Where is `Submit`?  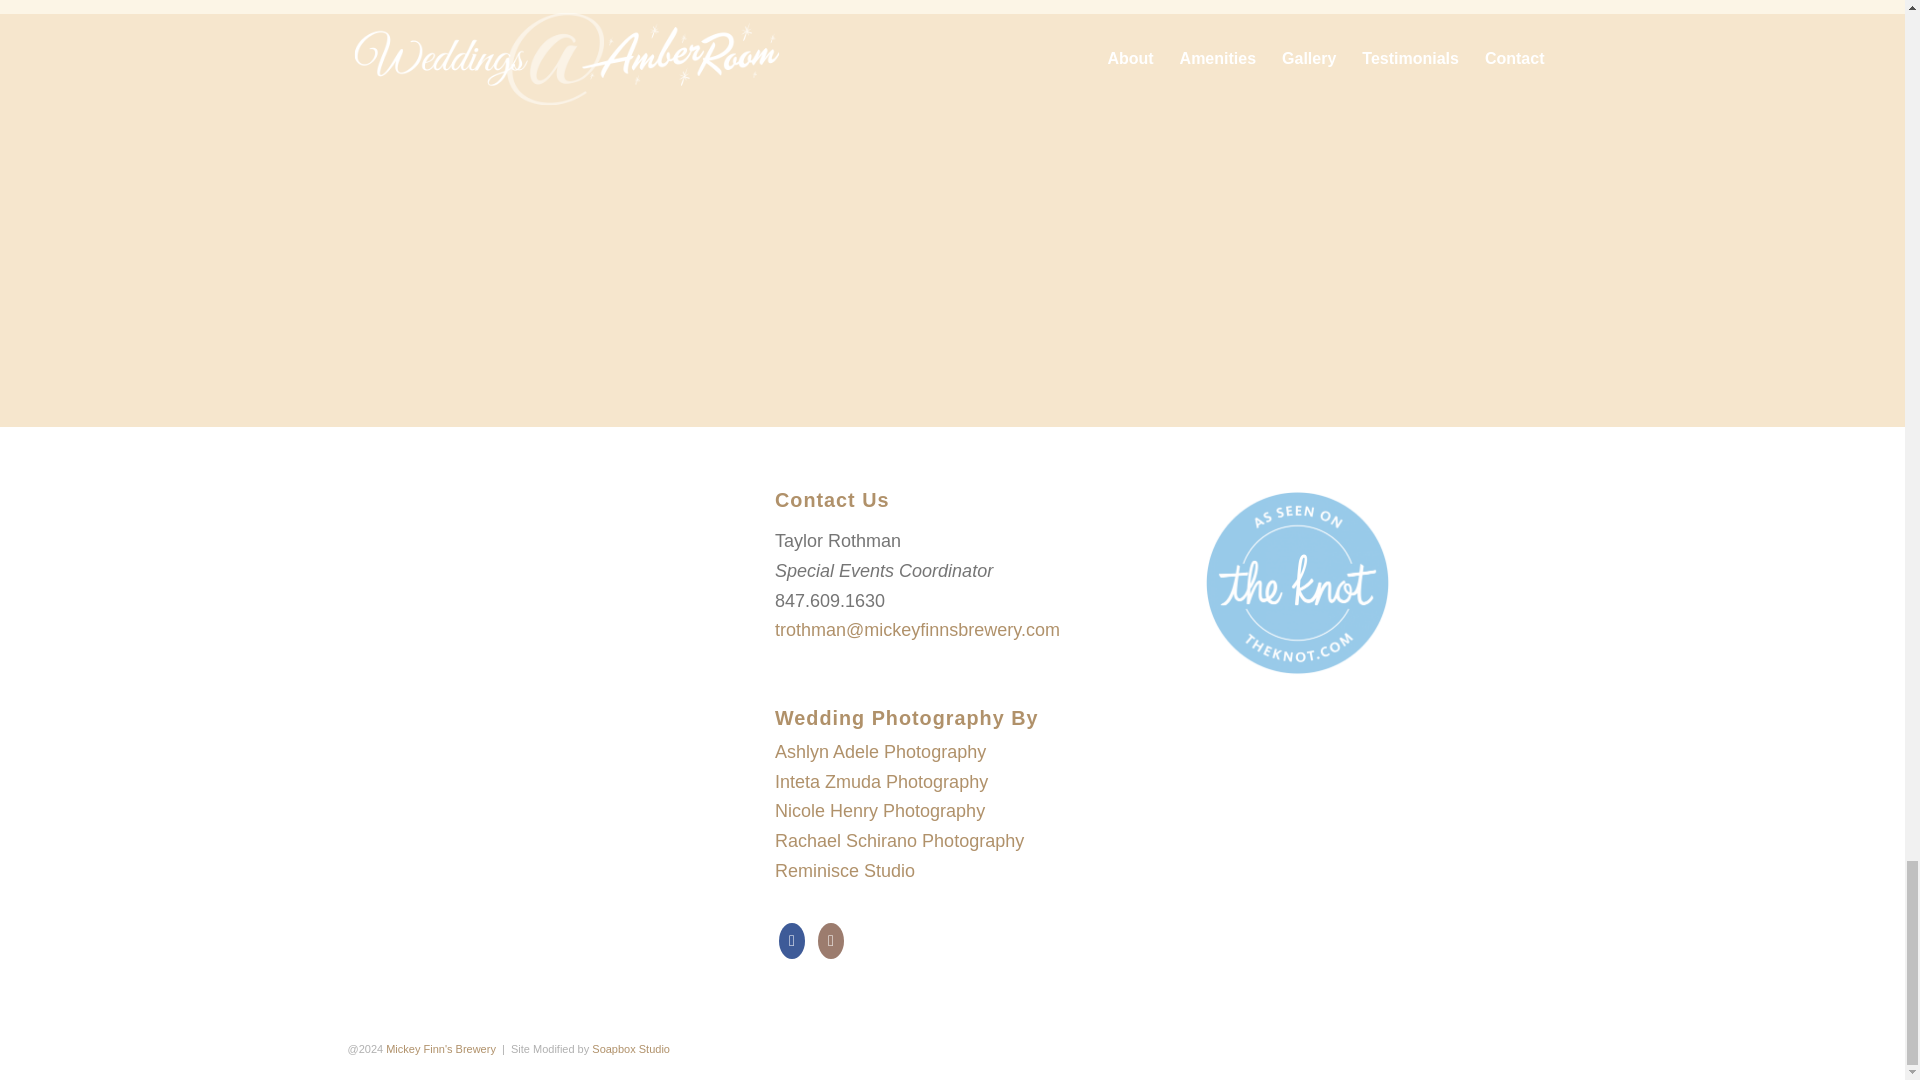
Submit is located at coordinates (952, 301).